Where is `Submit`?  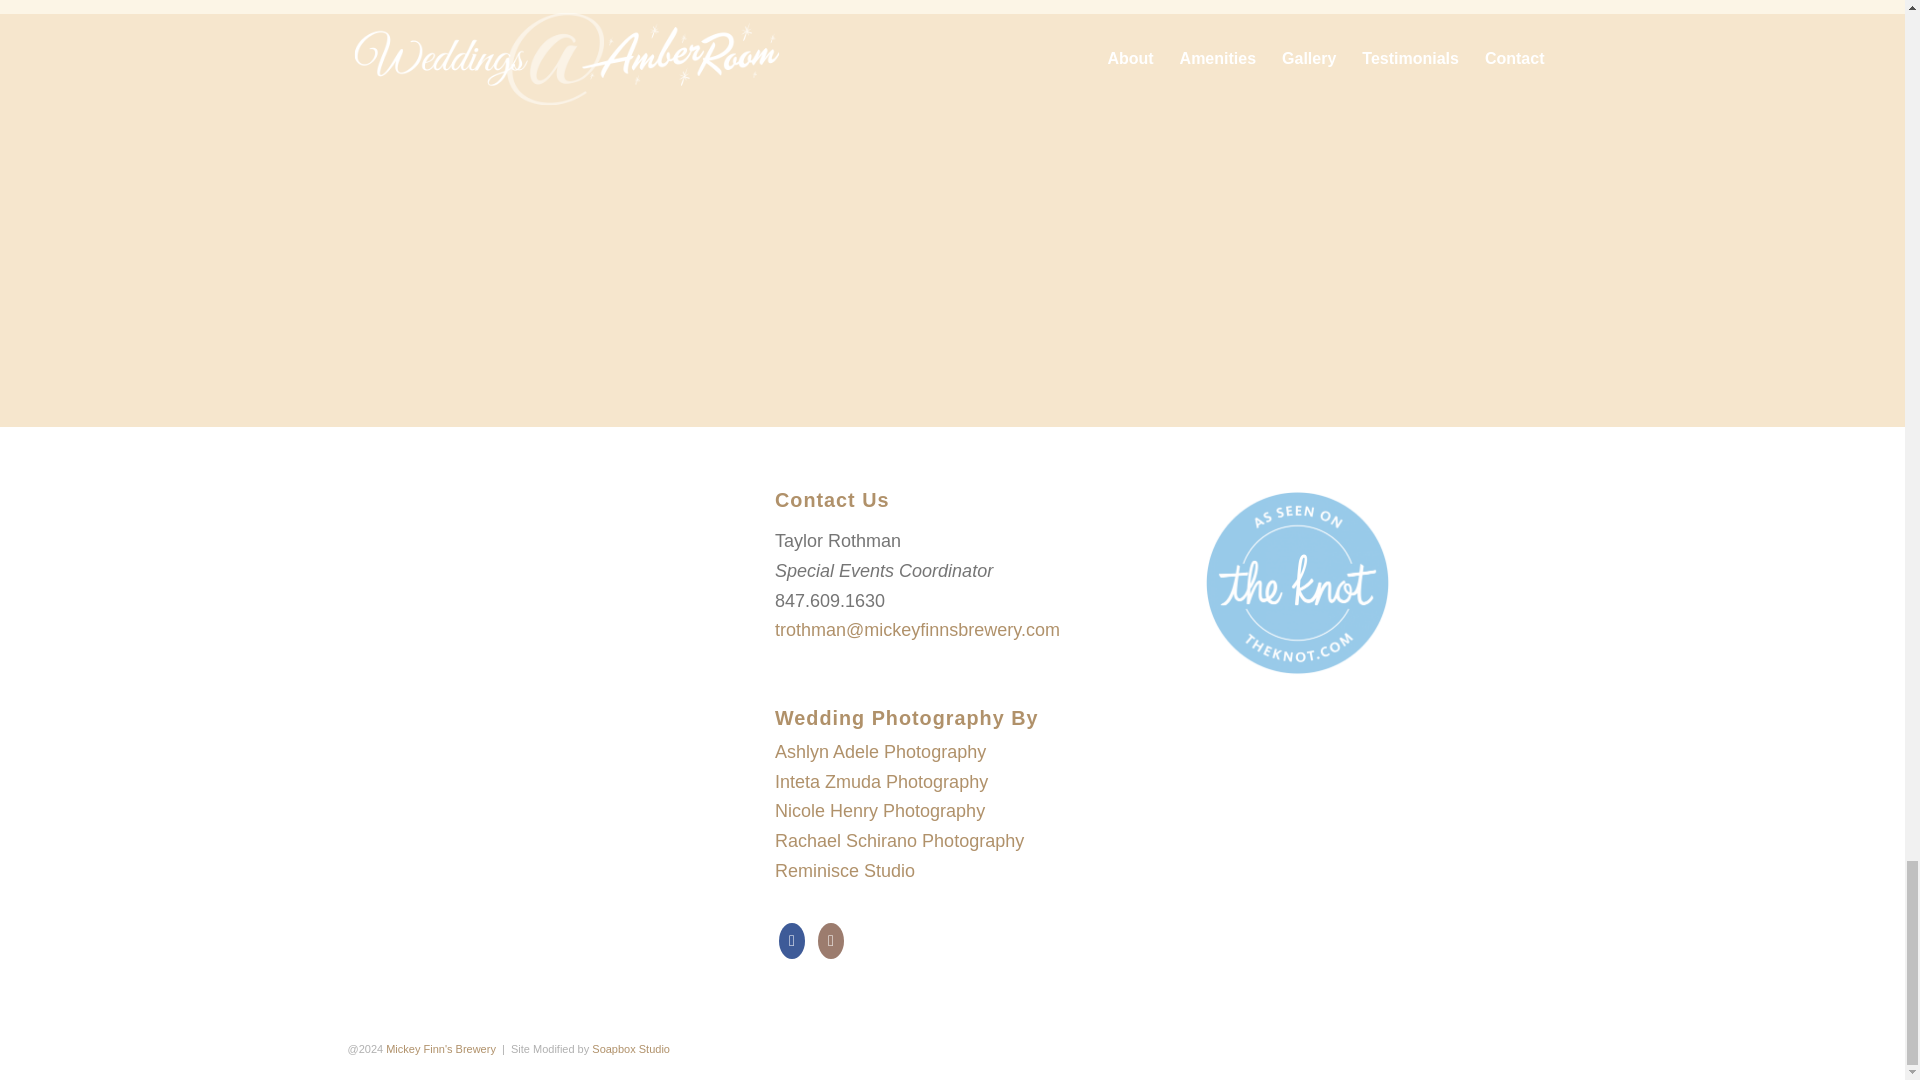
Submit is located at coordinates (952, 301).